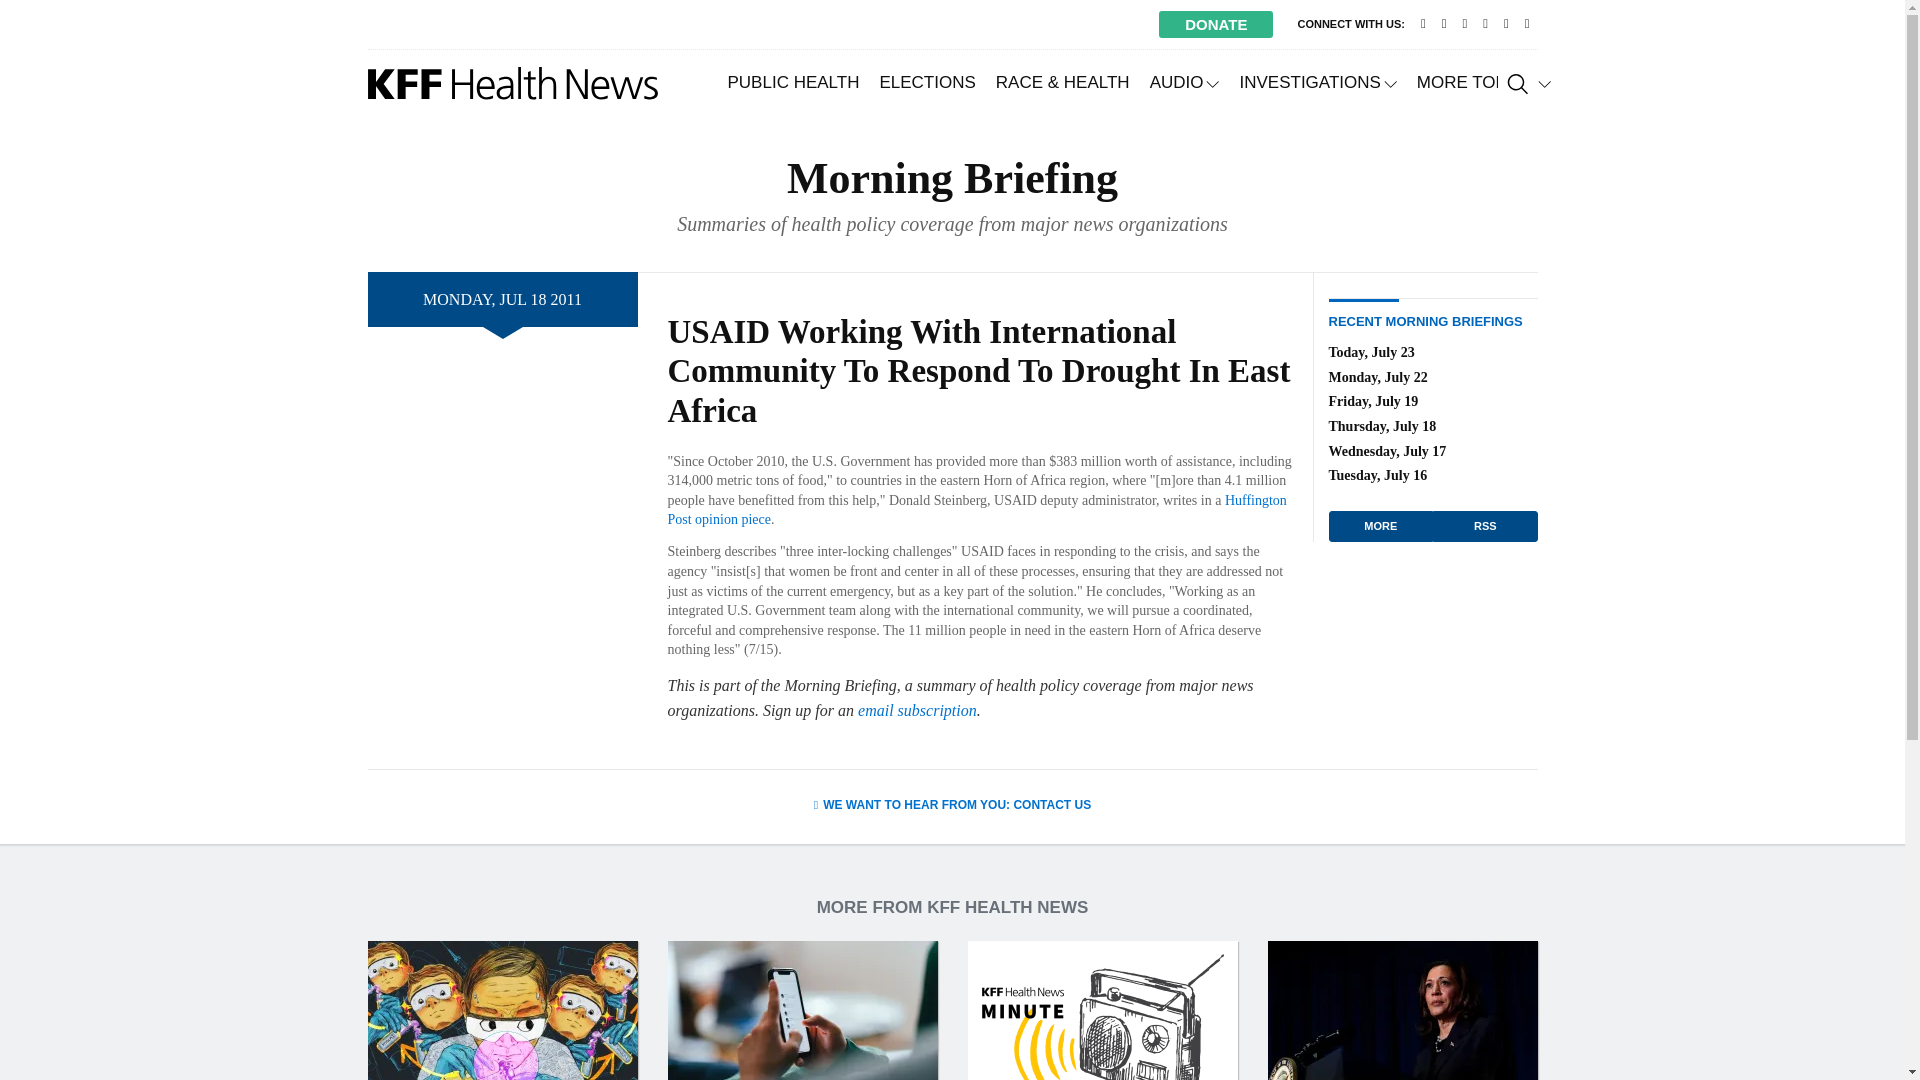  Describe the element at coordinates (1216, 24) in the screenshot. I see `DONATE` at that location.